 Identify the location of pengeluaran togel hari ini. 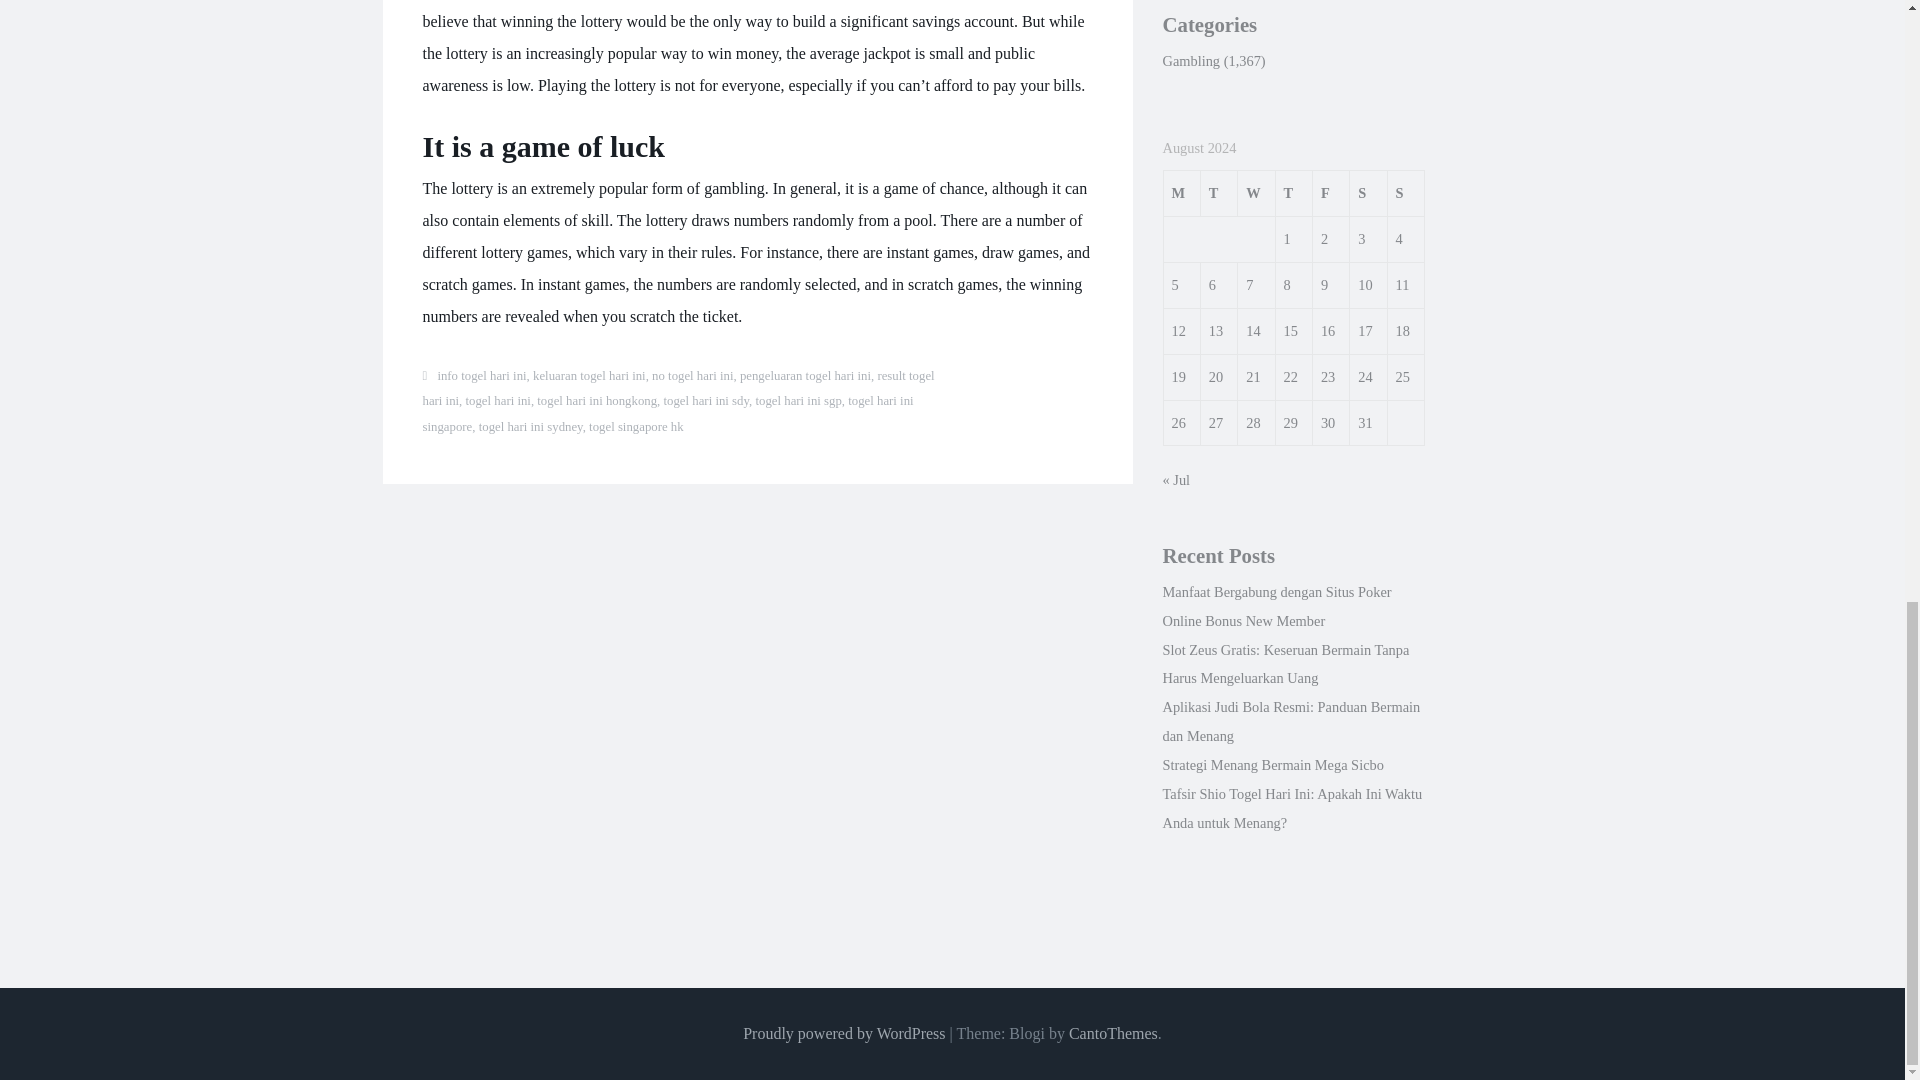
(805, 376).